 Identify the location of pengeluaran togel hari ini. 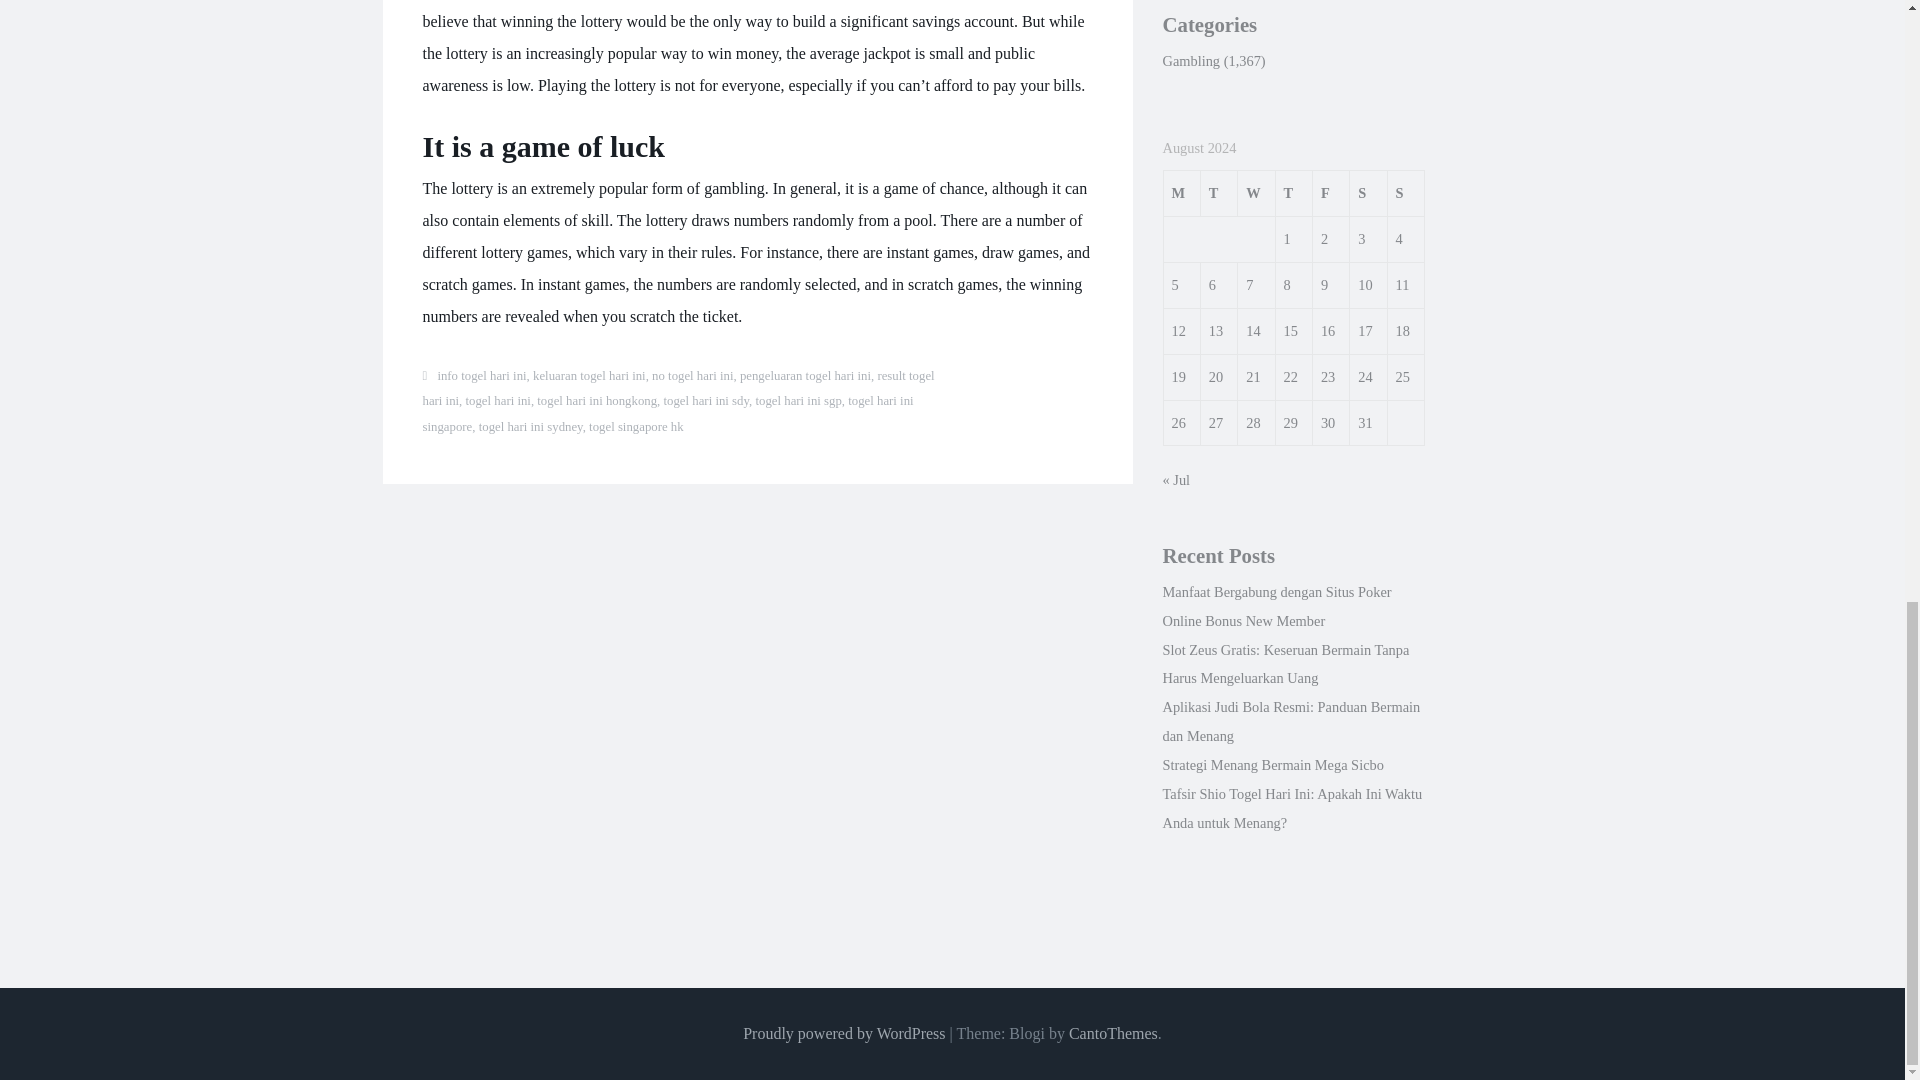
(805, 376).